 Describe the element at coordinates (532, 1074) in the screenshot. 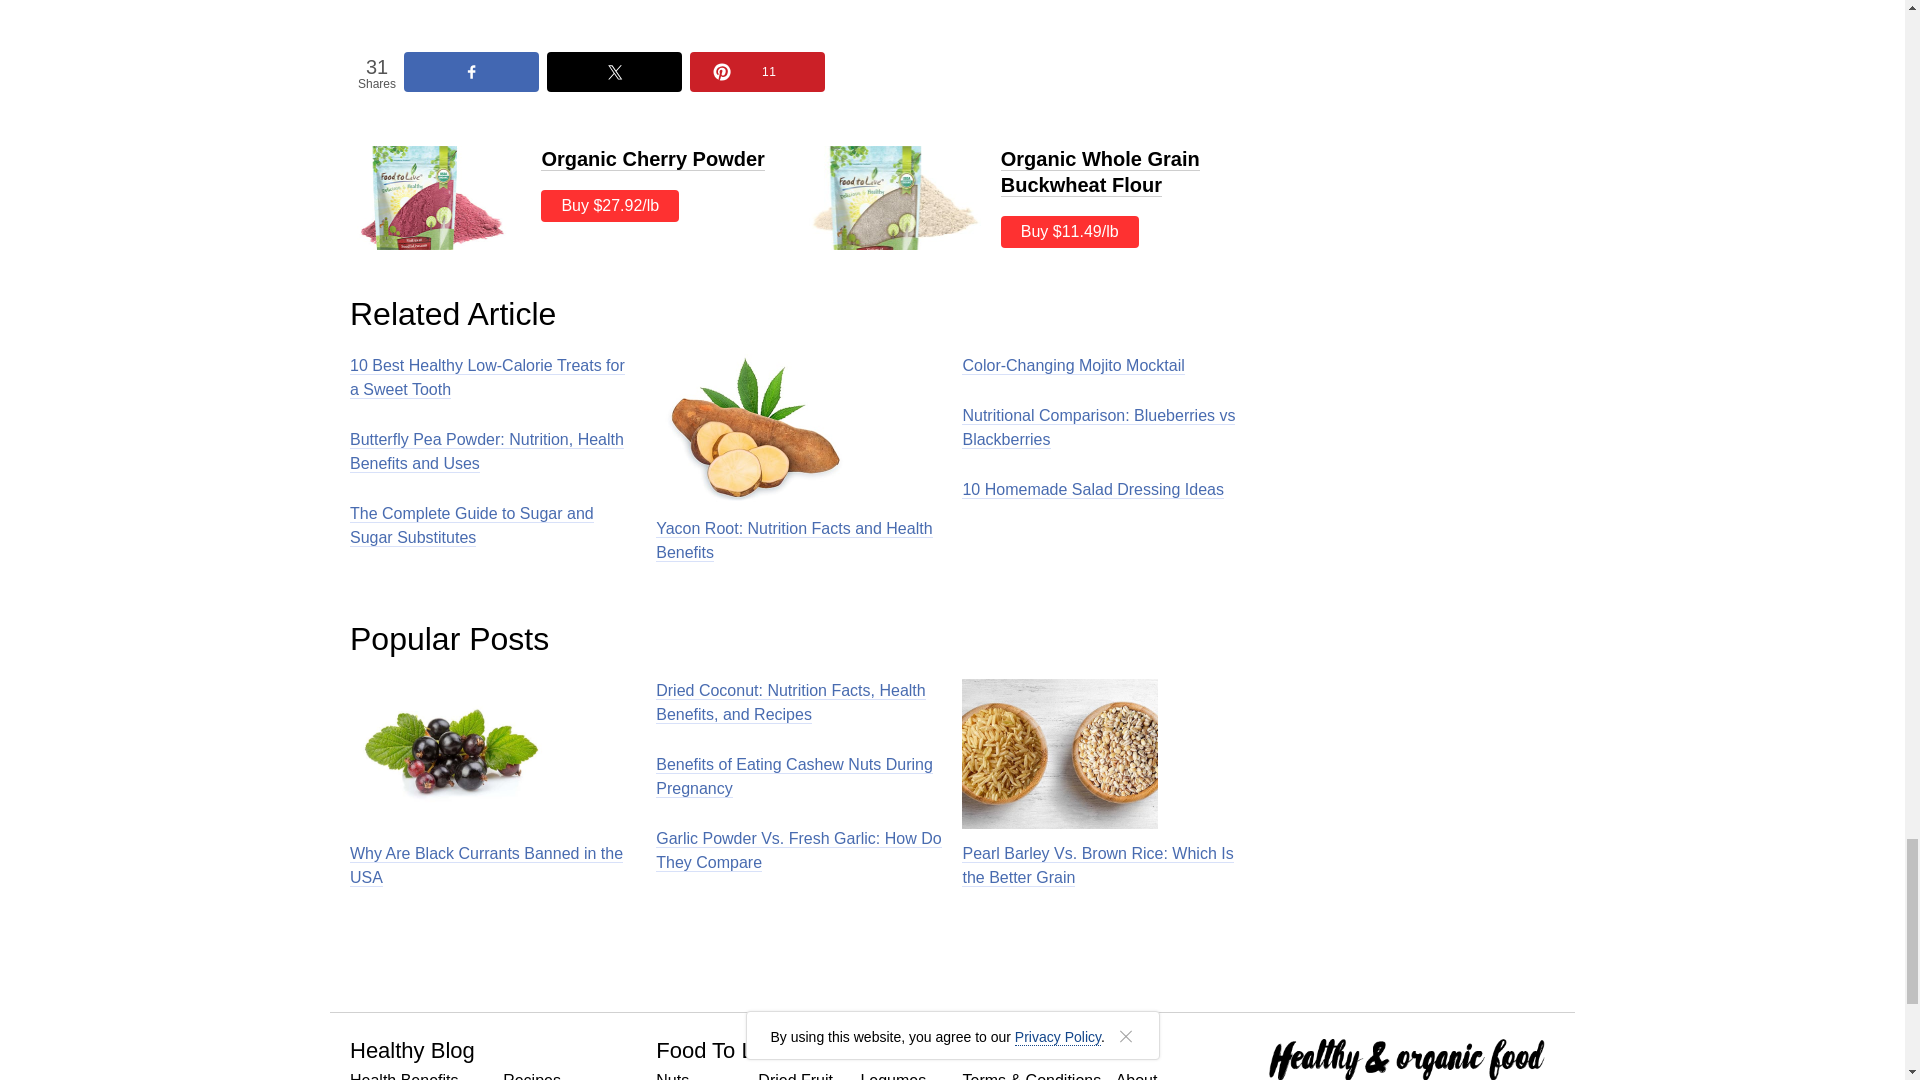

I see `Recipes` at that location.